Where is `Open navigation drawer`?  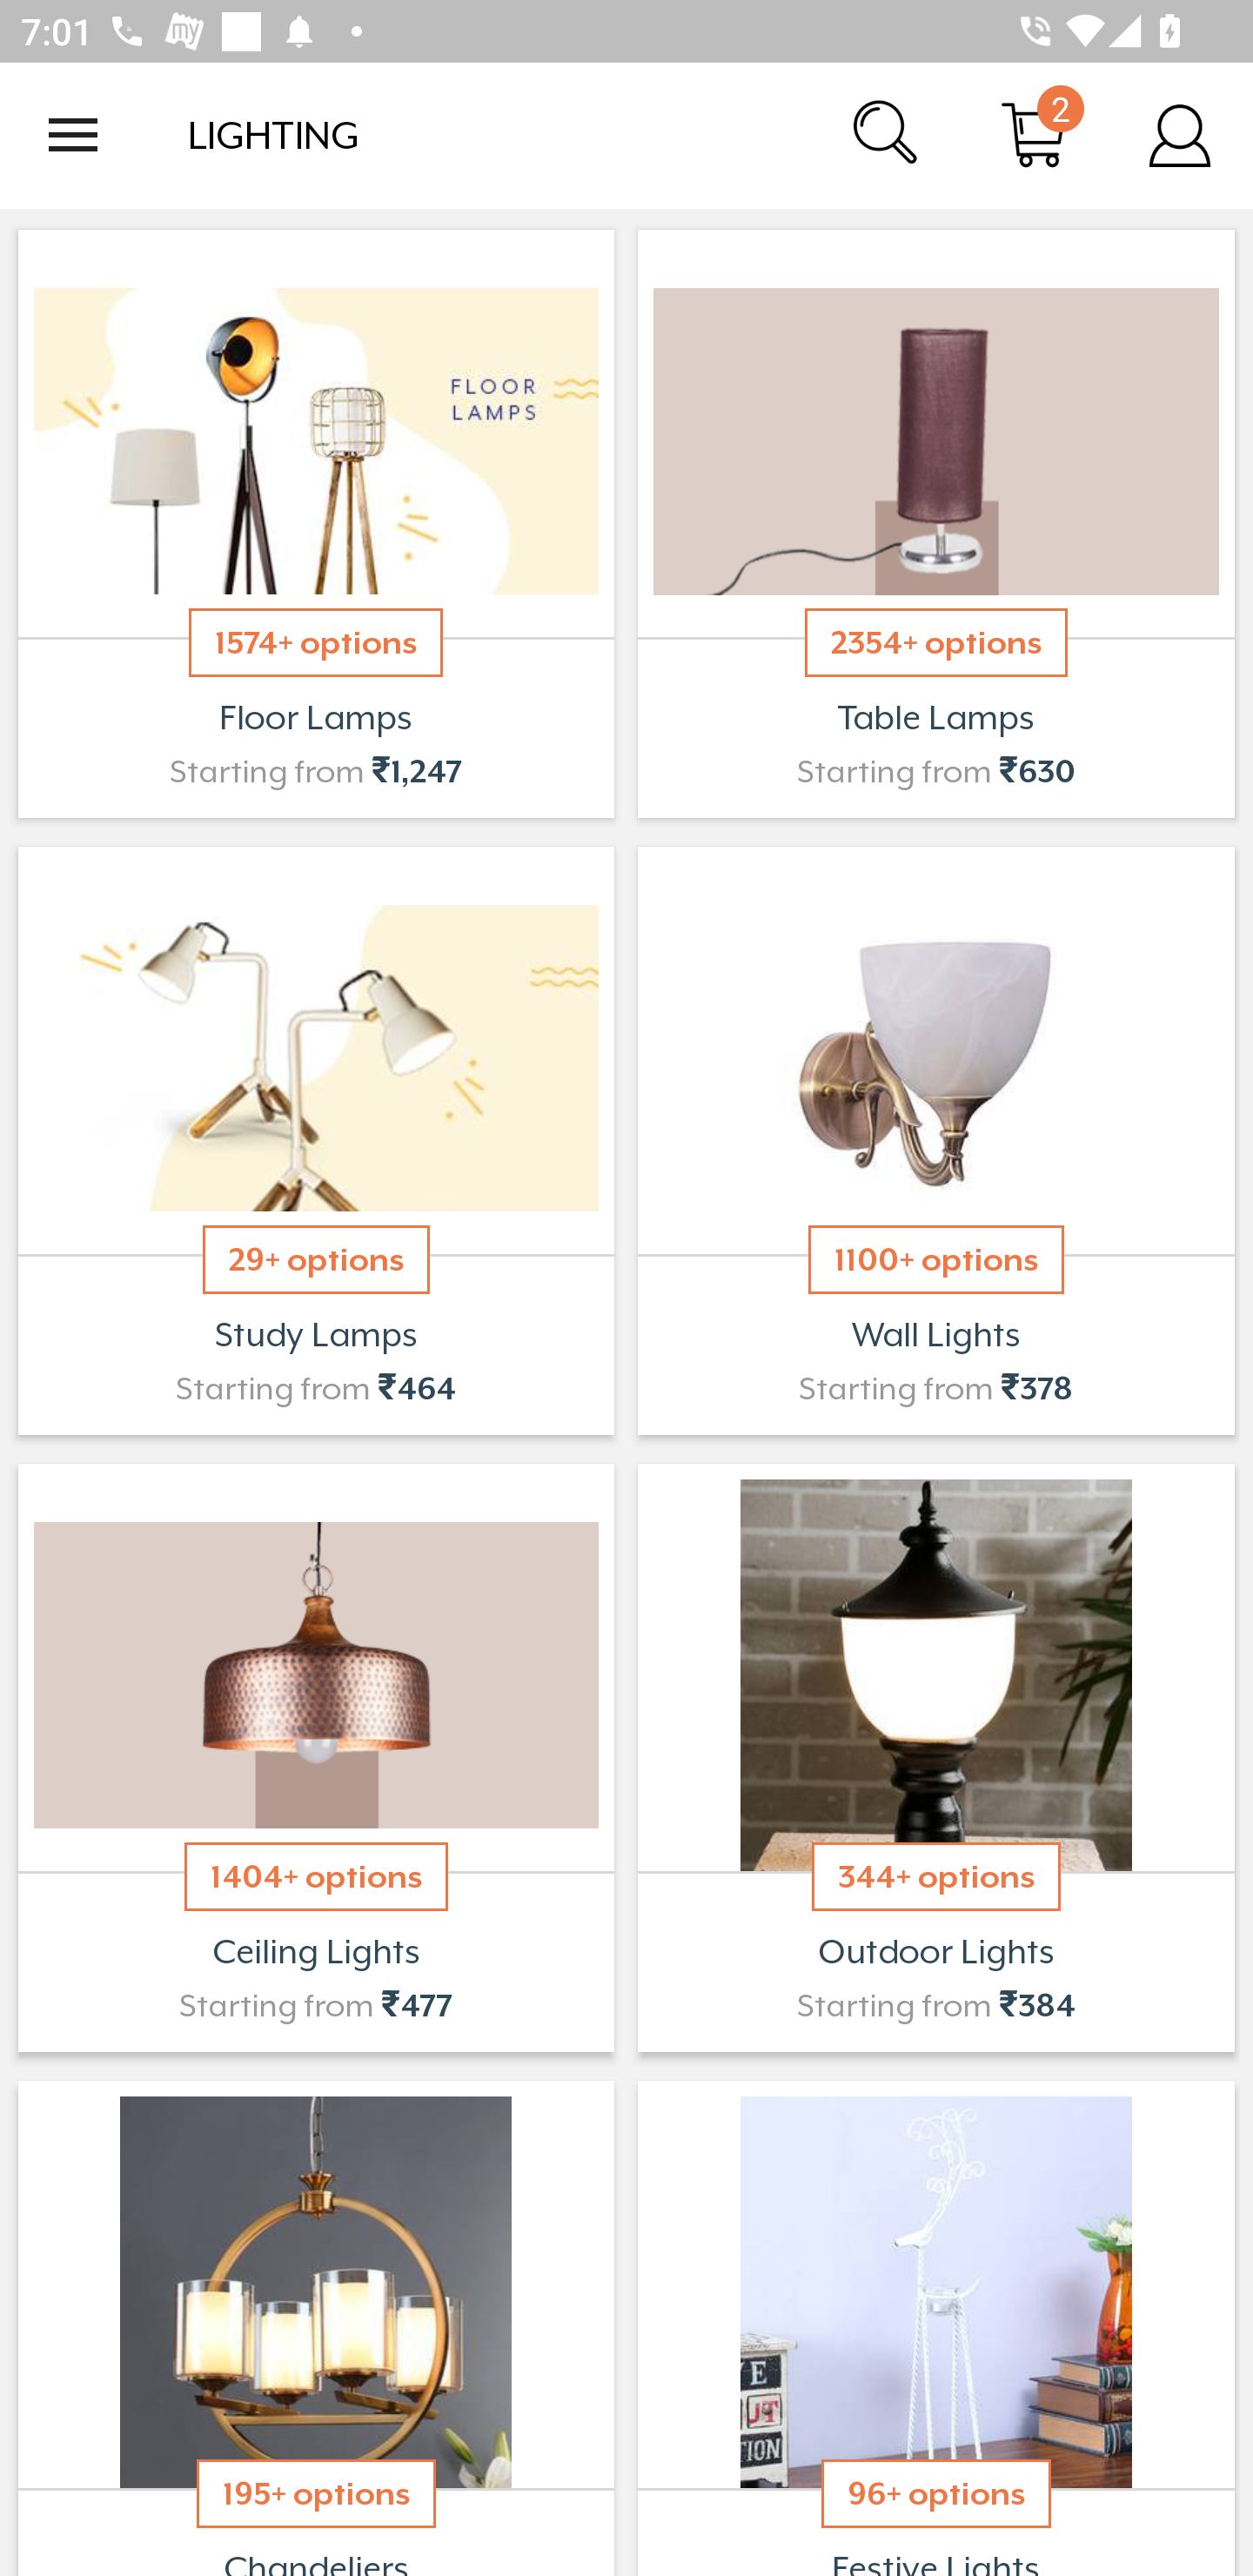 Open navigation drawer is located at coordinates (73, 135).